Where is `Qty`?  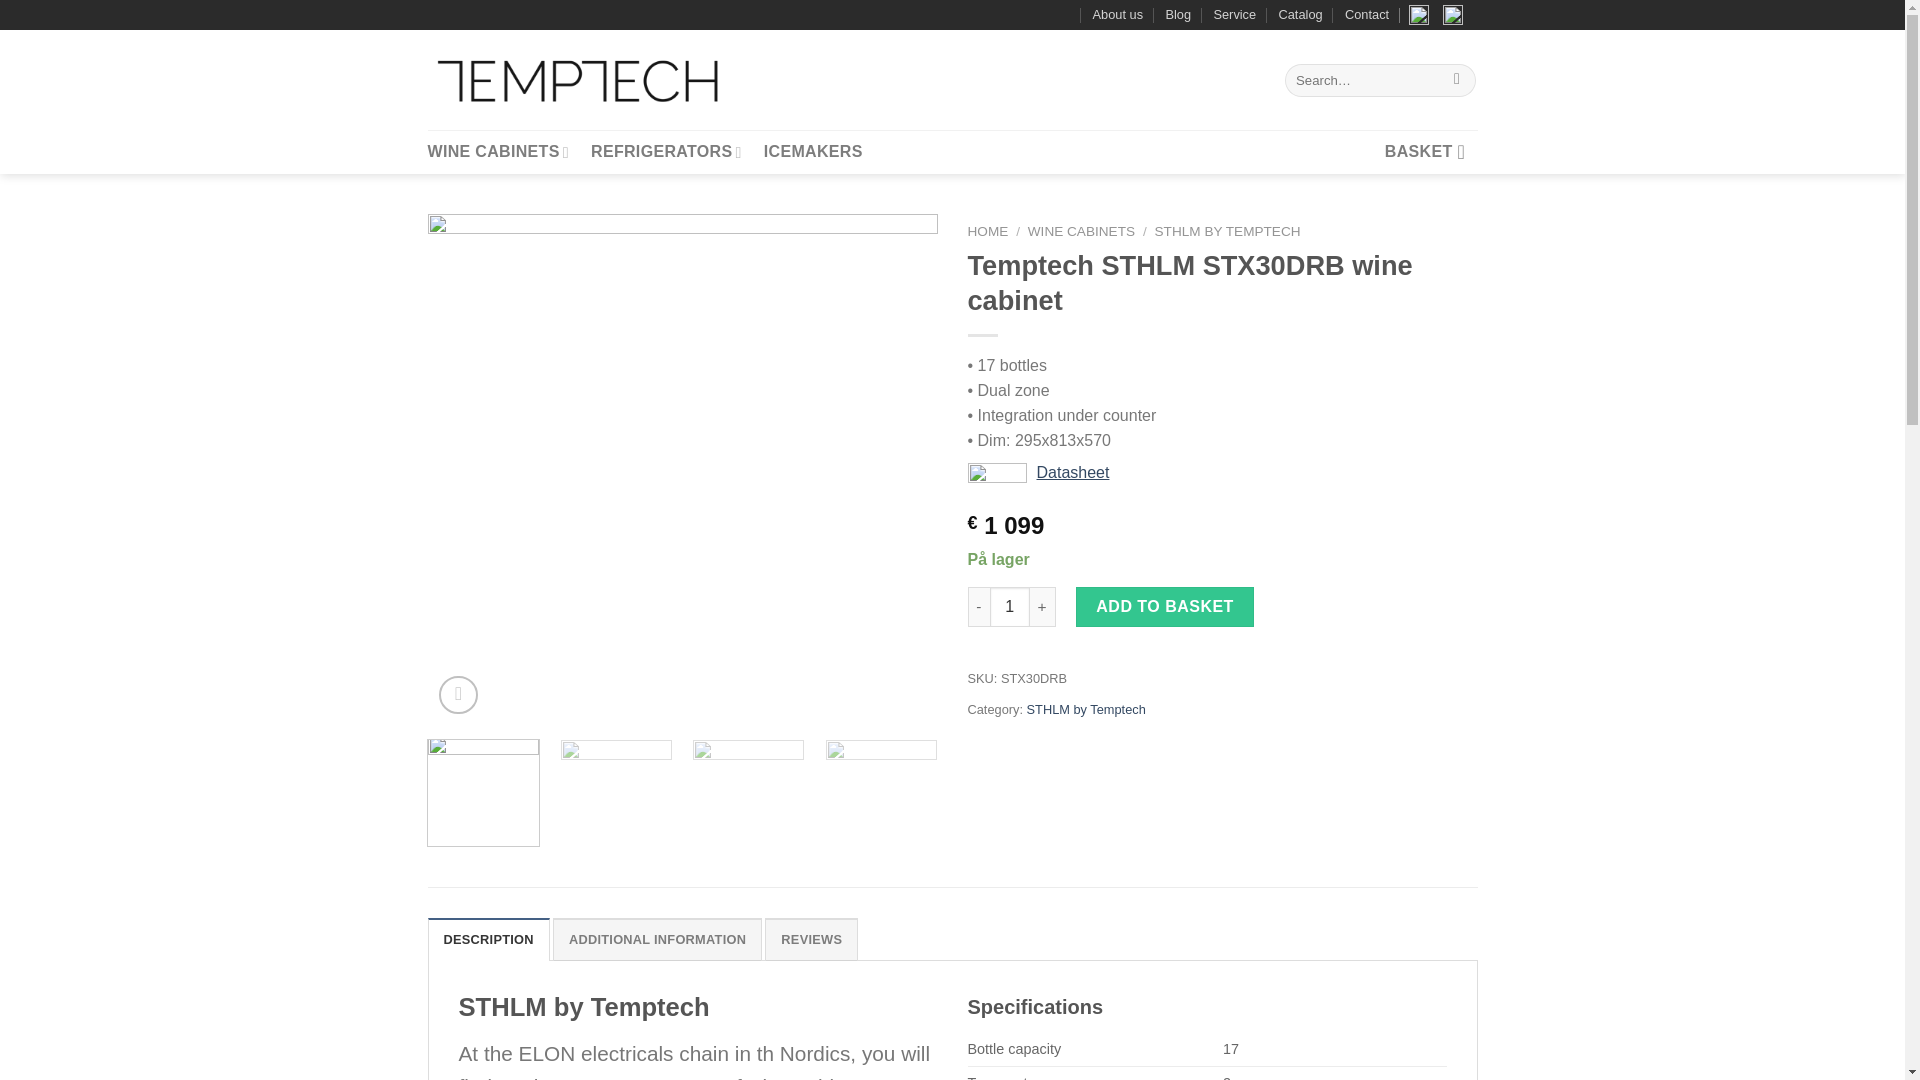 Qty is located at coordinates (1010, 607).